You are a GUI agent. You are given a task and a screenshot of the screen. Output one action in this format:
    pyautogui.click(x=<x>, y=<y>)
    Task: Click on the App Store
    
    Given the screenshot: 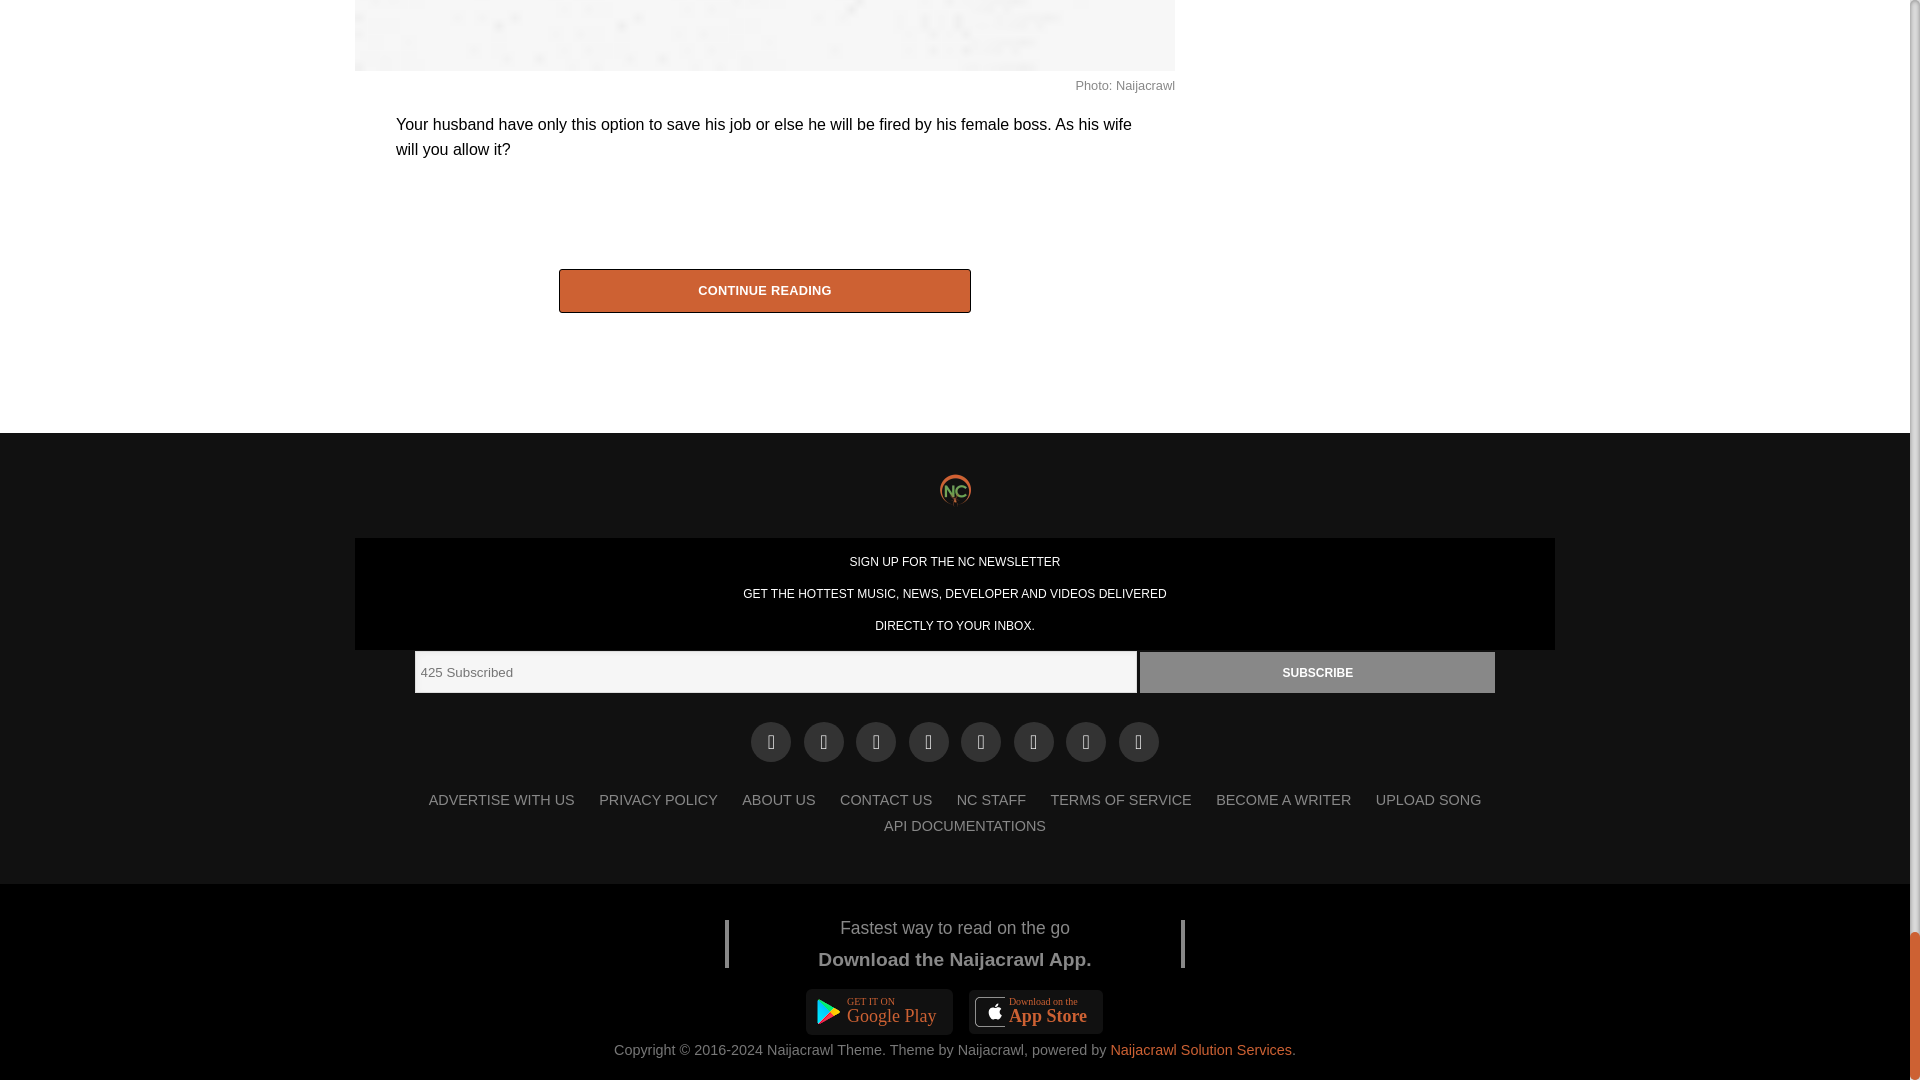 What is the action you would take?
    pyautogui.click(x=1036, y=1012)
    